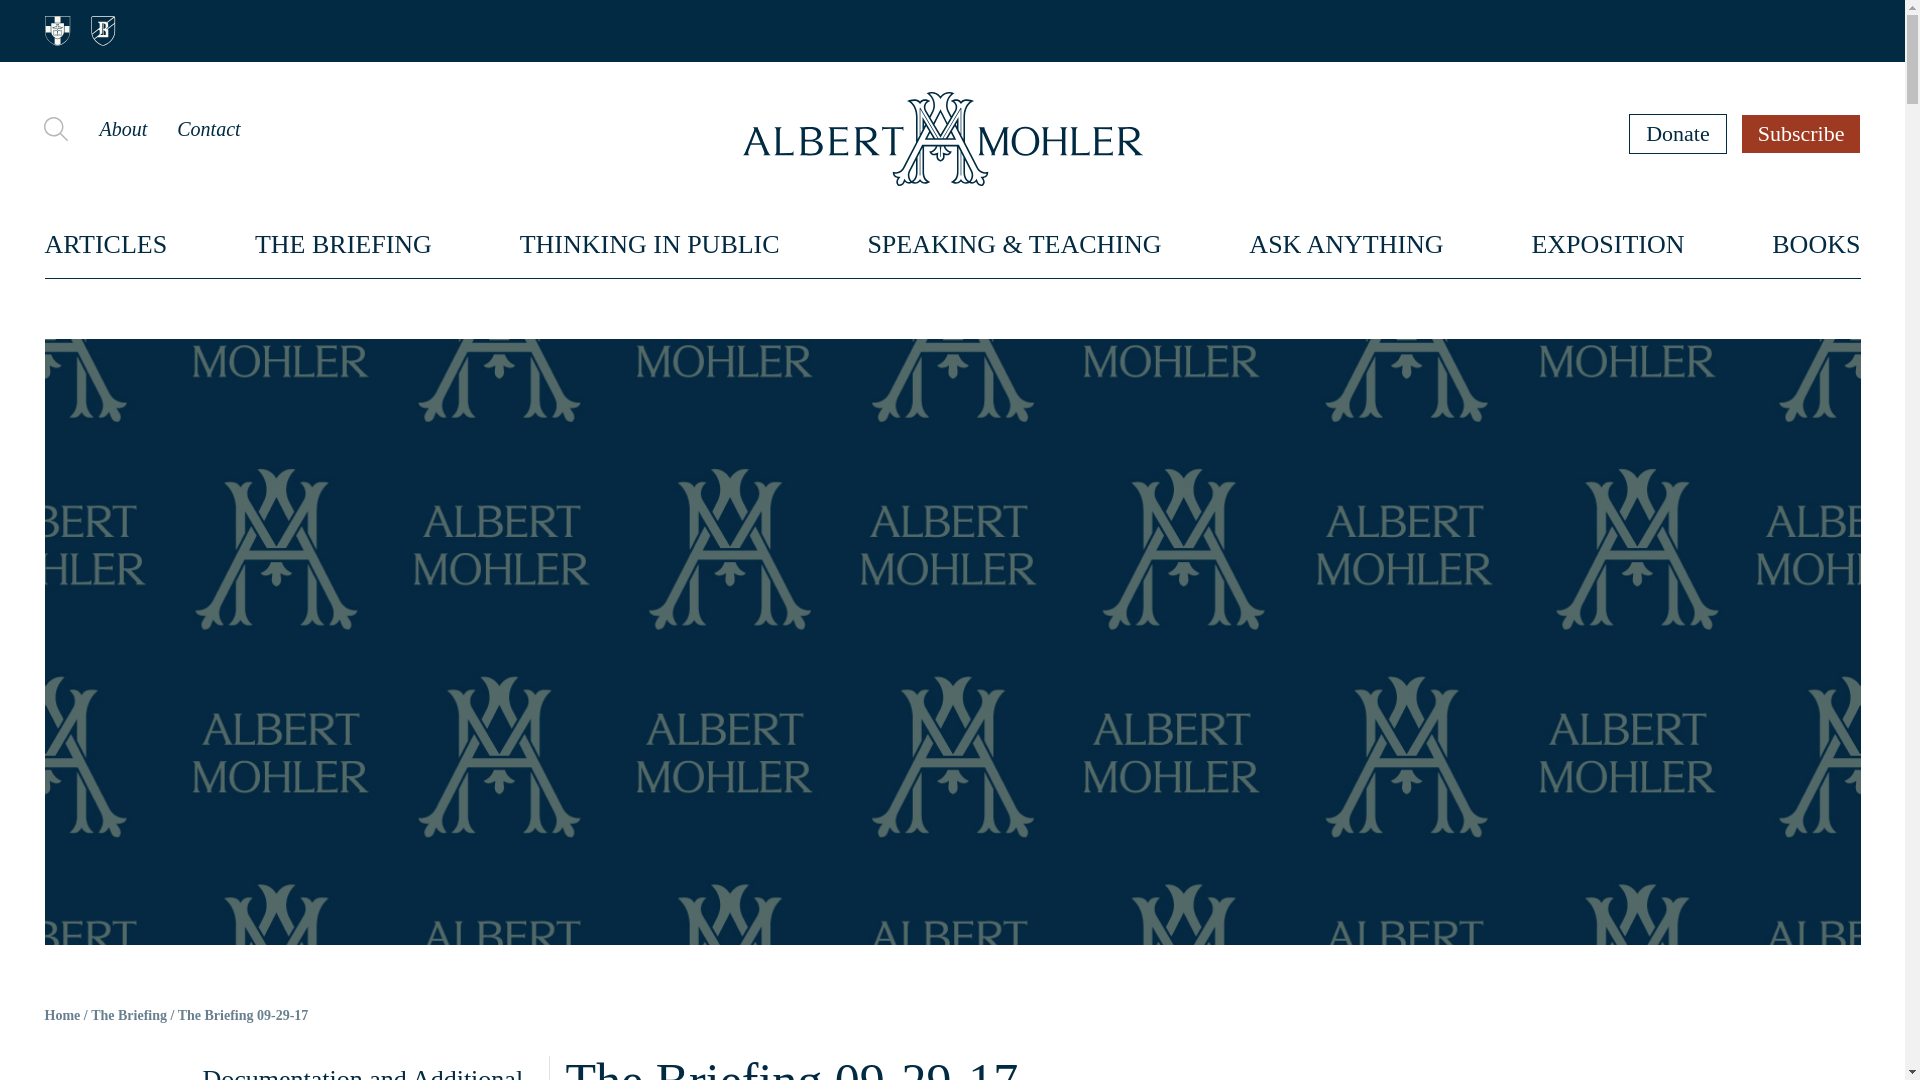  Describe the element at coordinates (1346, 244) in the screenshot. I see `ASK ANYTHING` at that location.